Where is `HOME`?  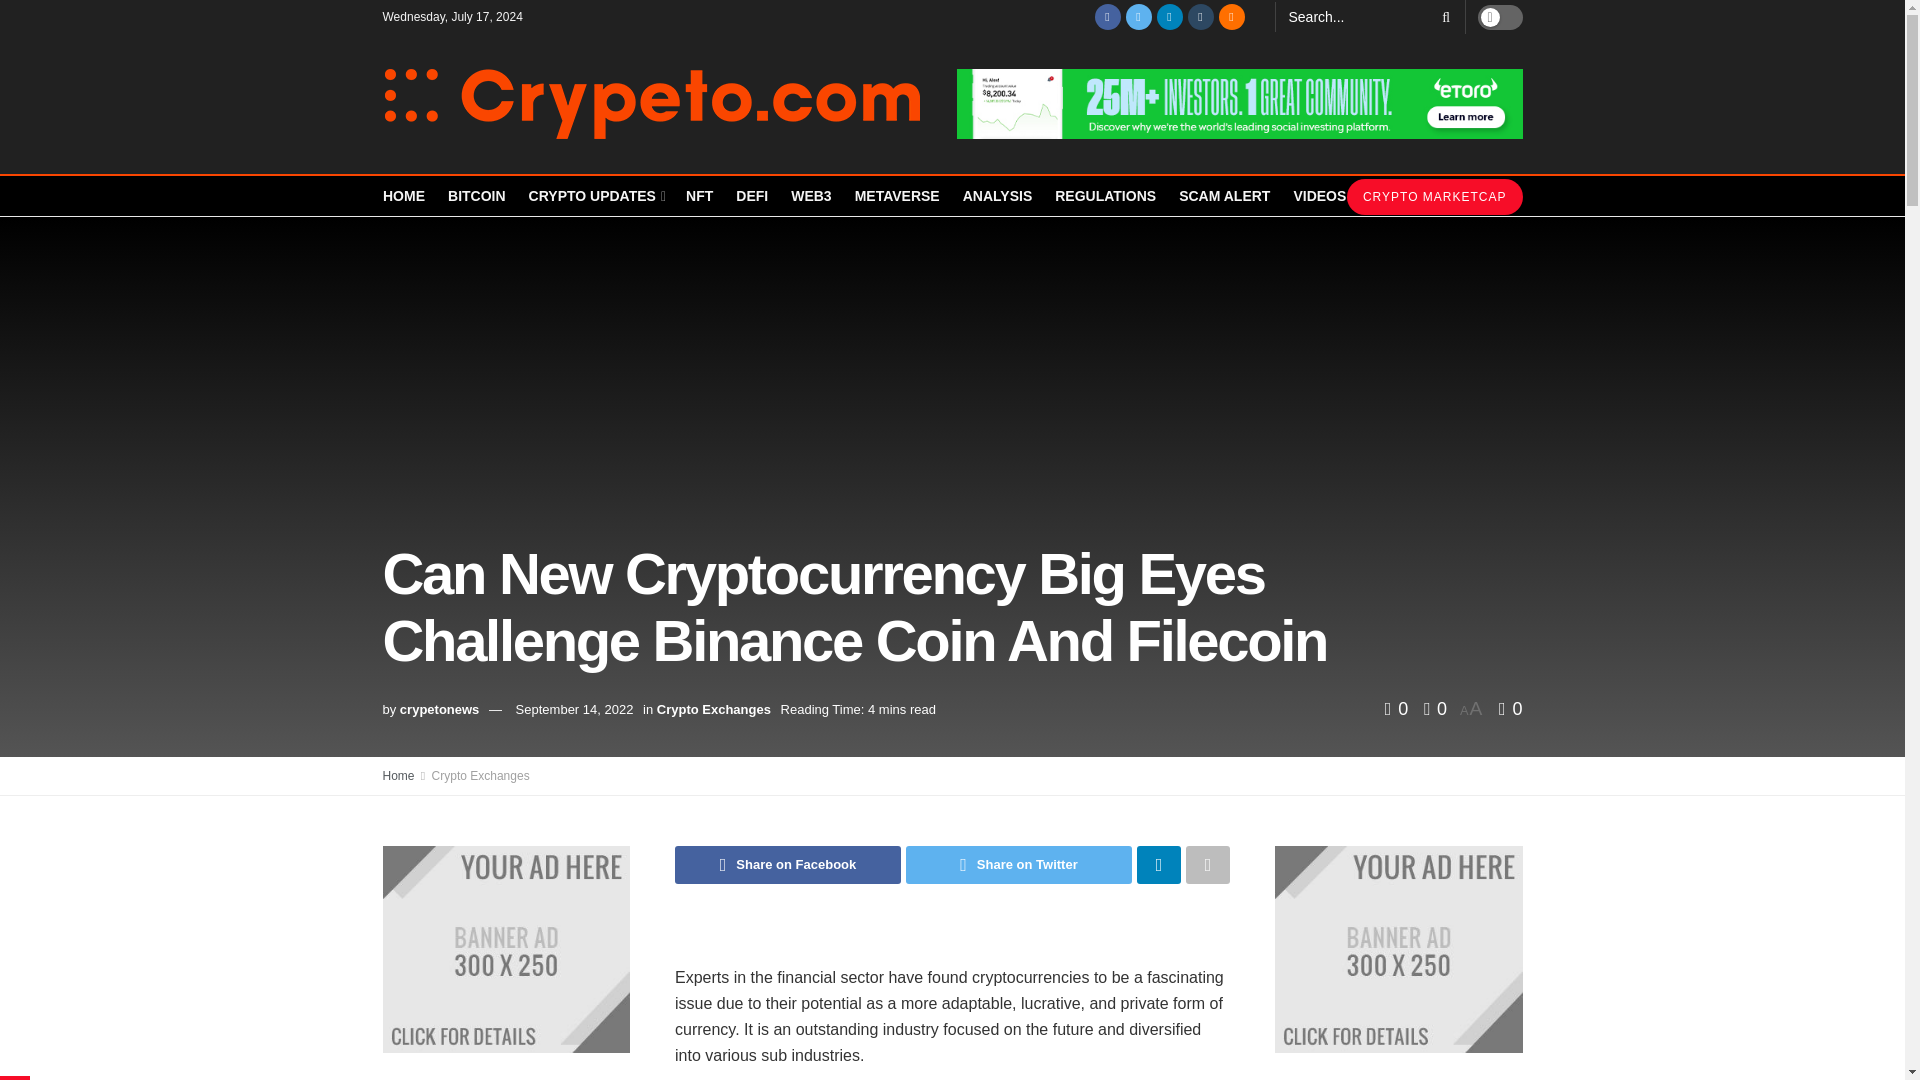 HOME is located at coordinates (403, 196).